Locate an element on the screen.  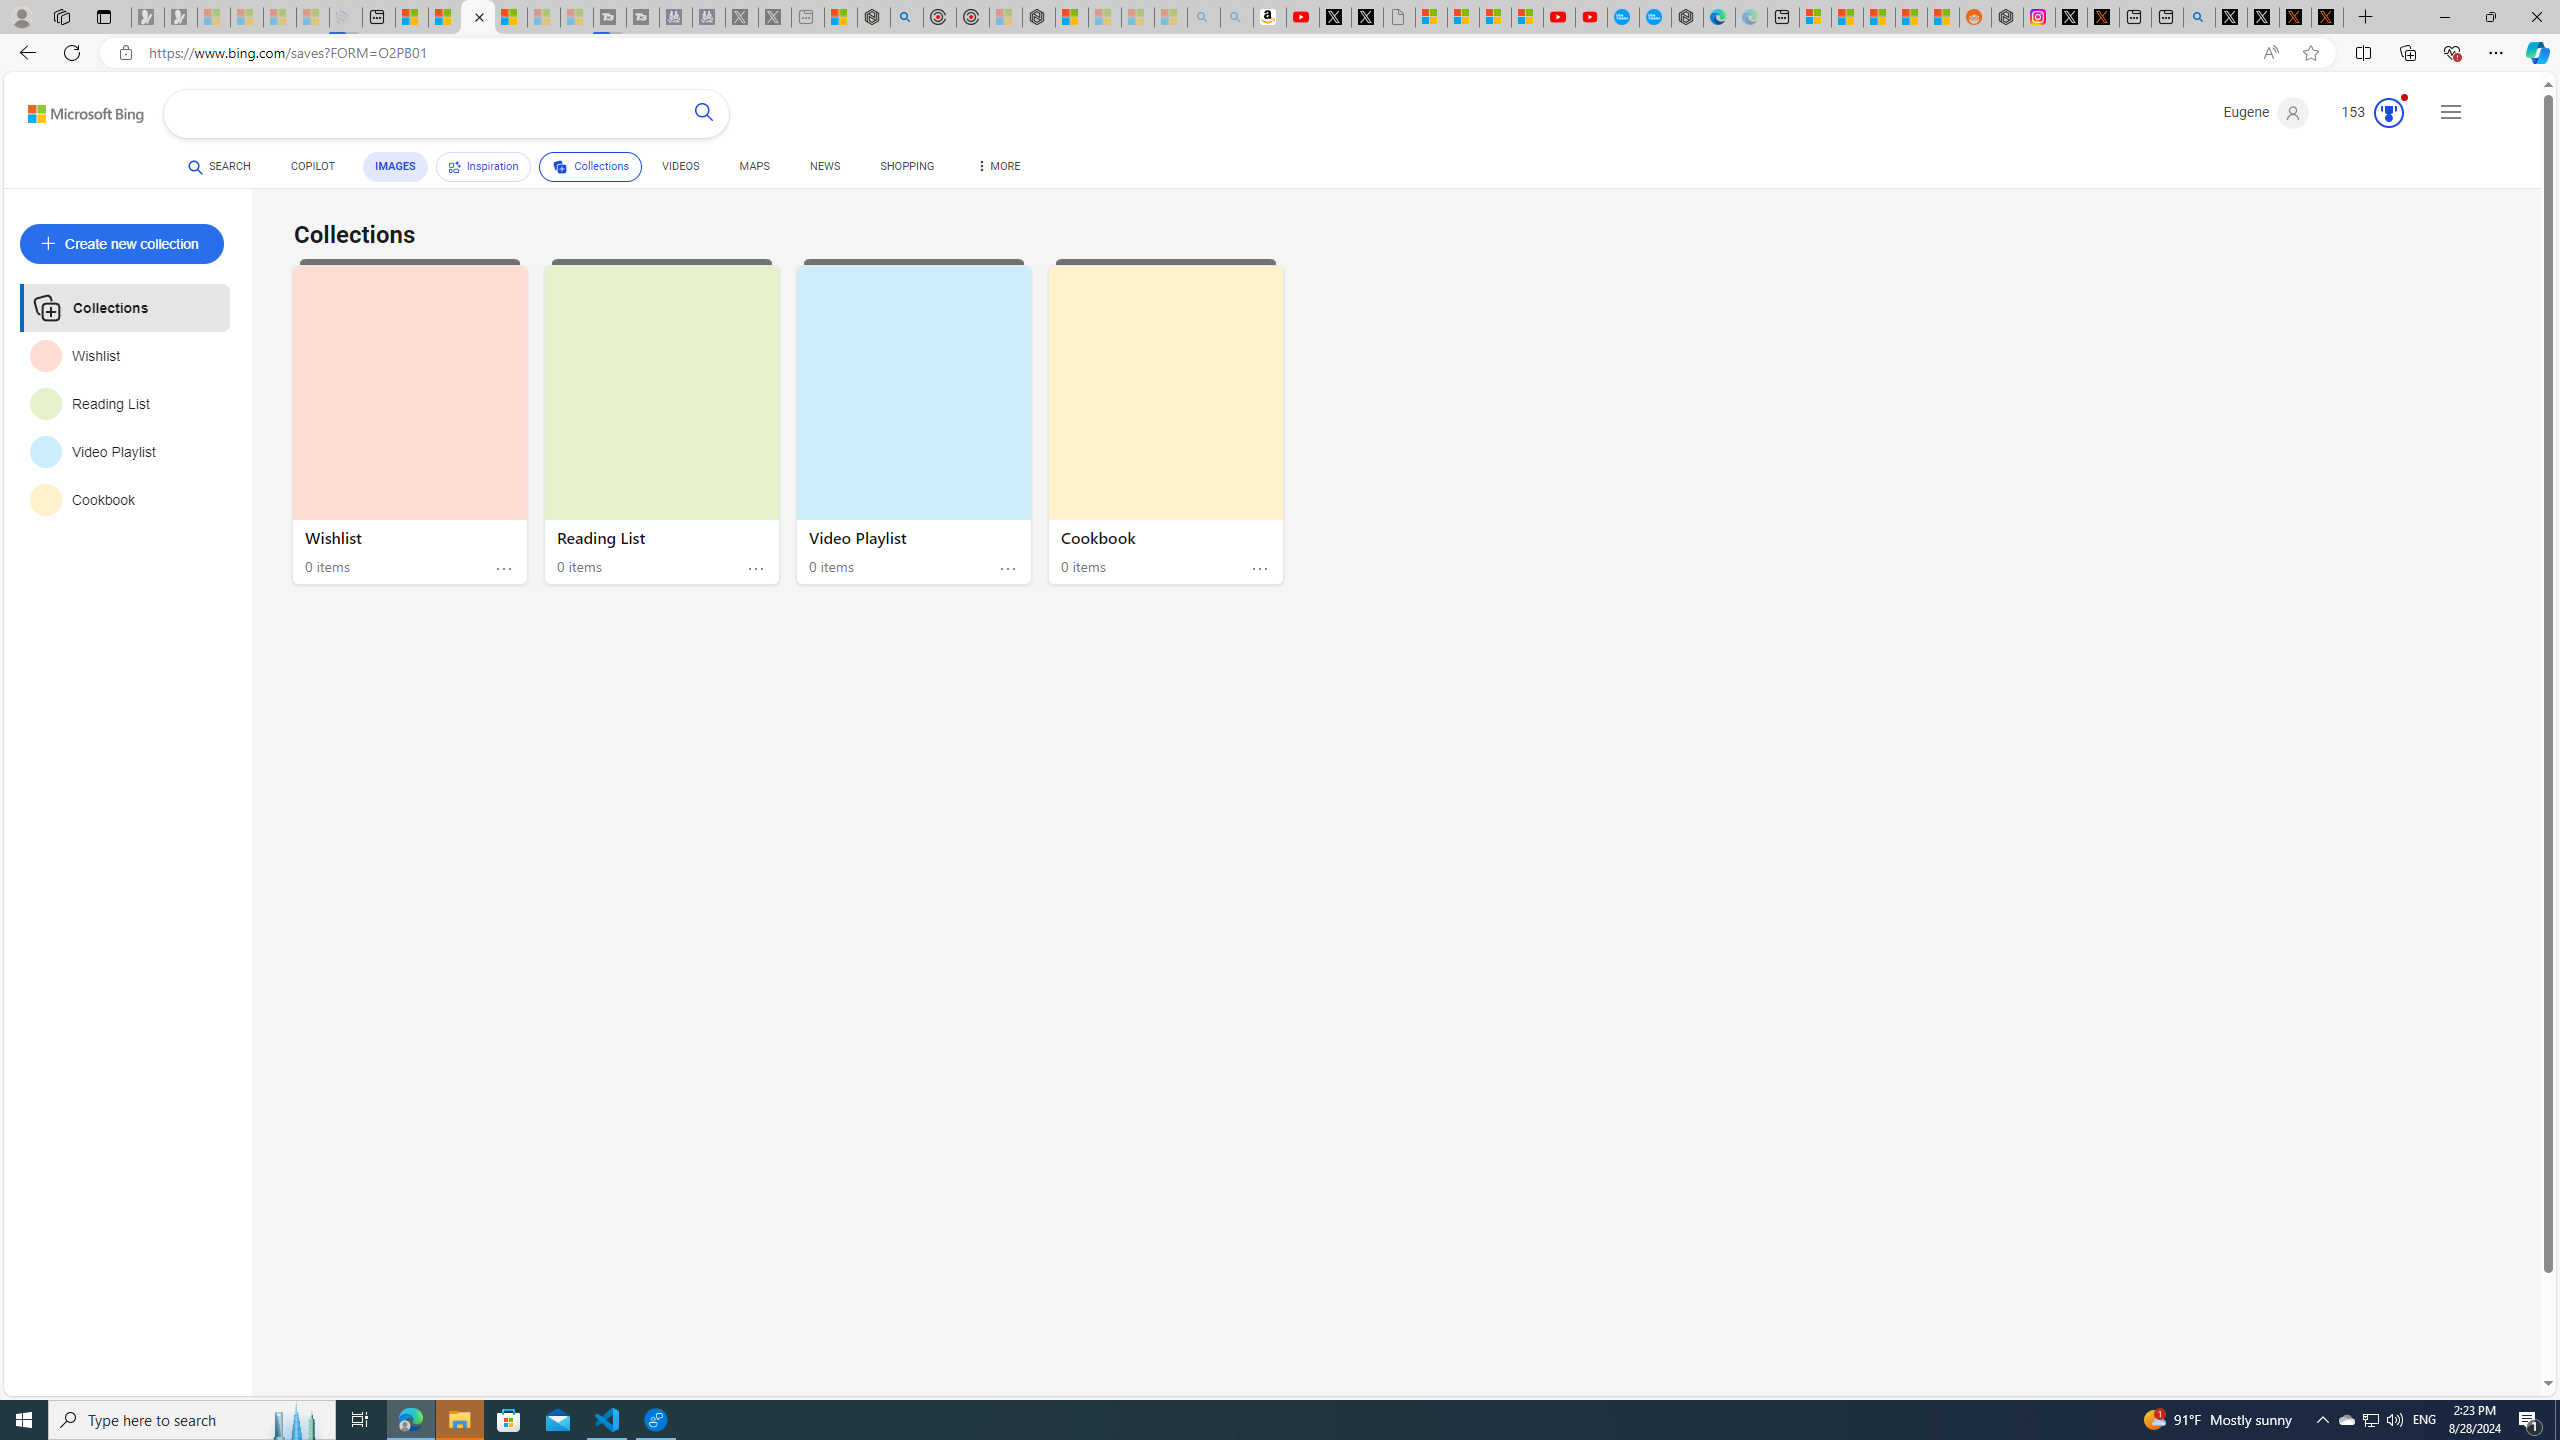
Create new collection is located at coordinates (122, 244).